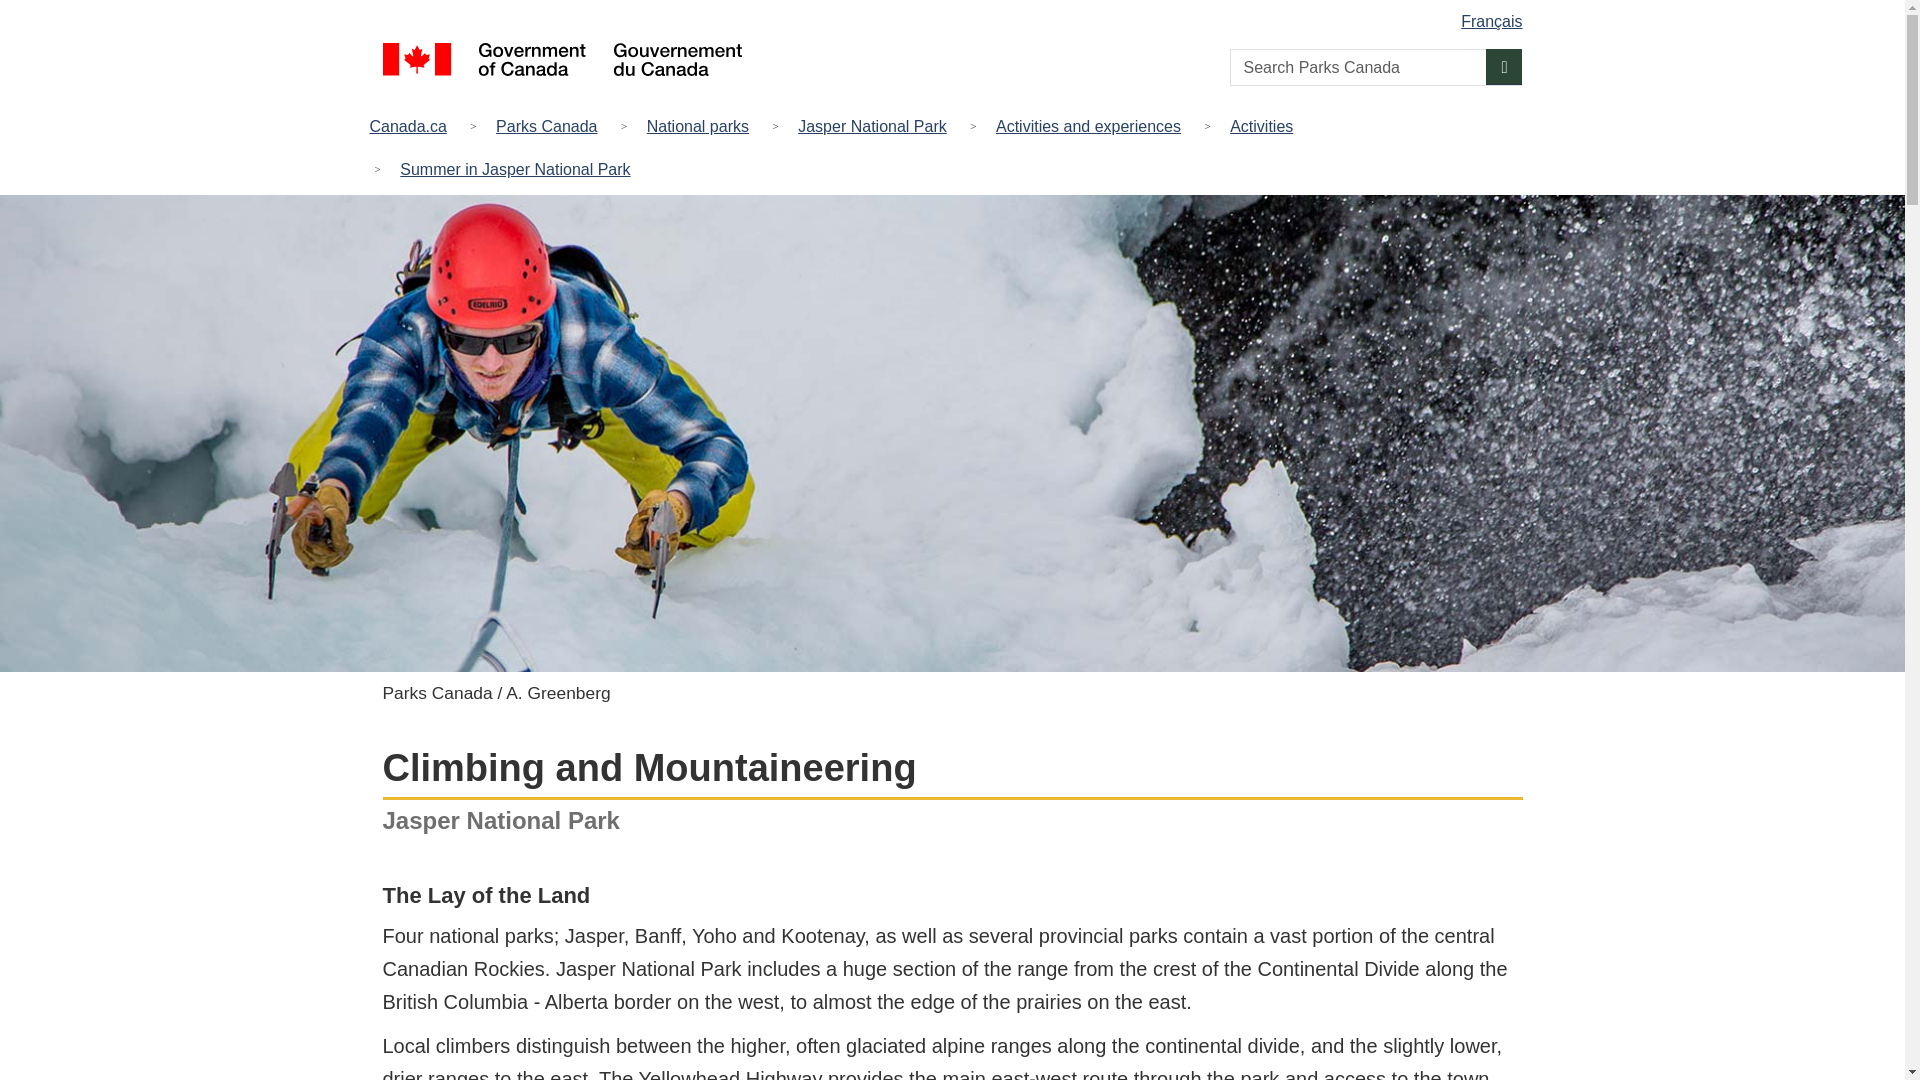 The height and width of the screenshot is (1080, 1920). I want to click on Activities, so click(1261, 126).